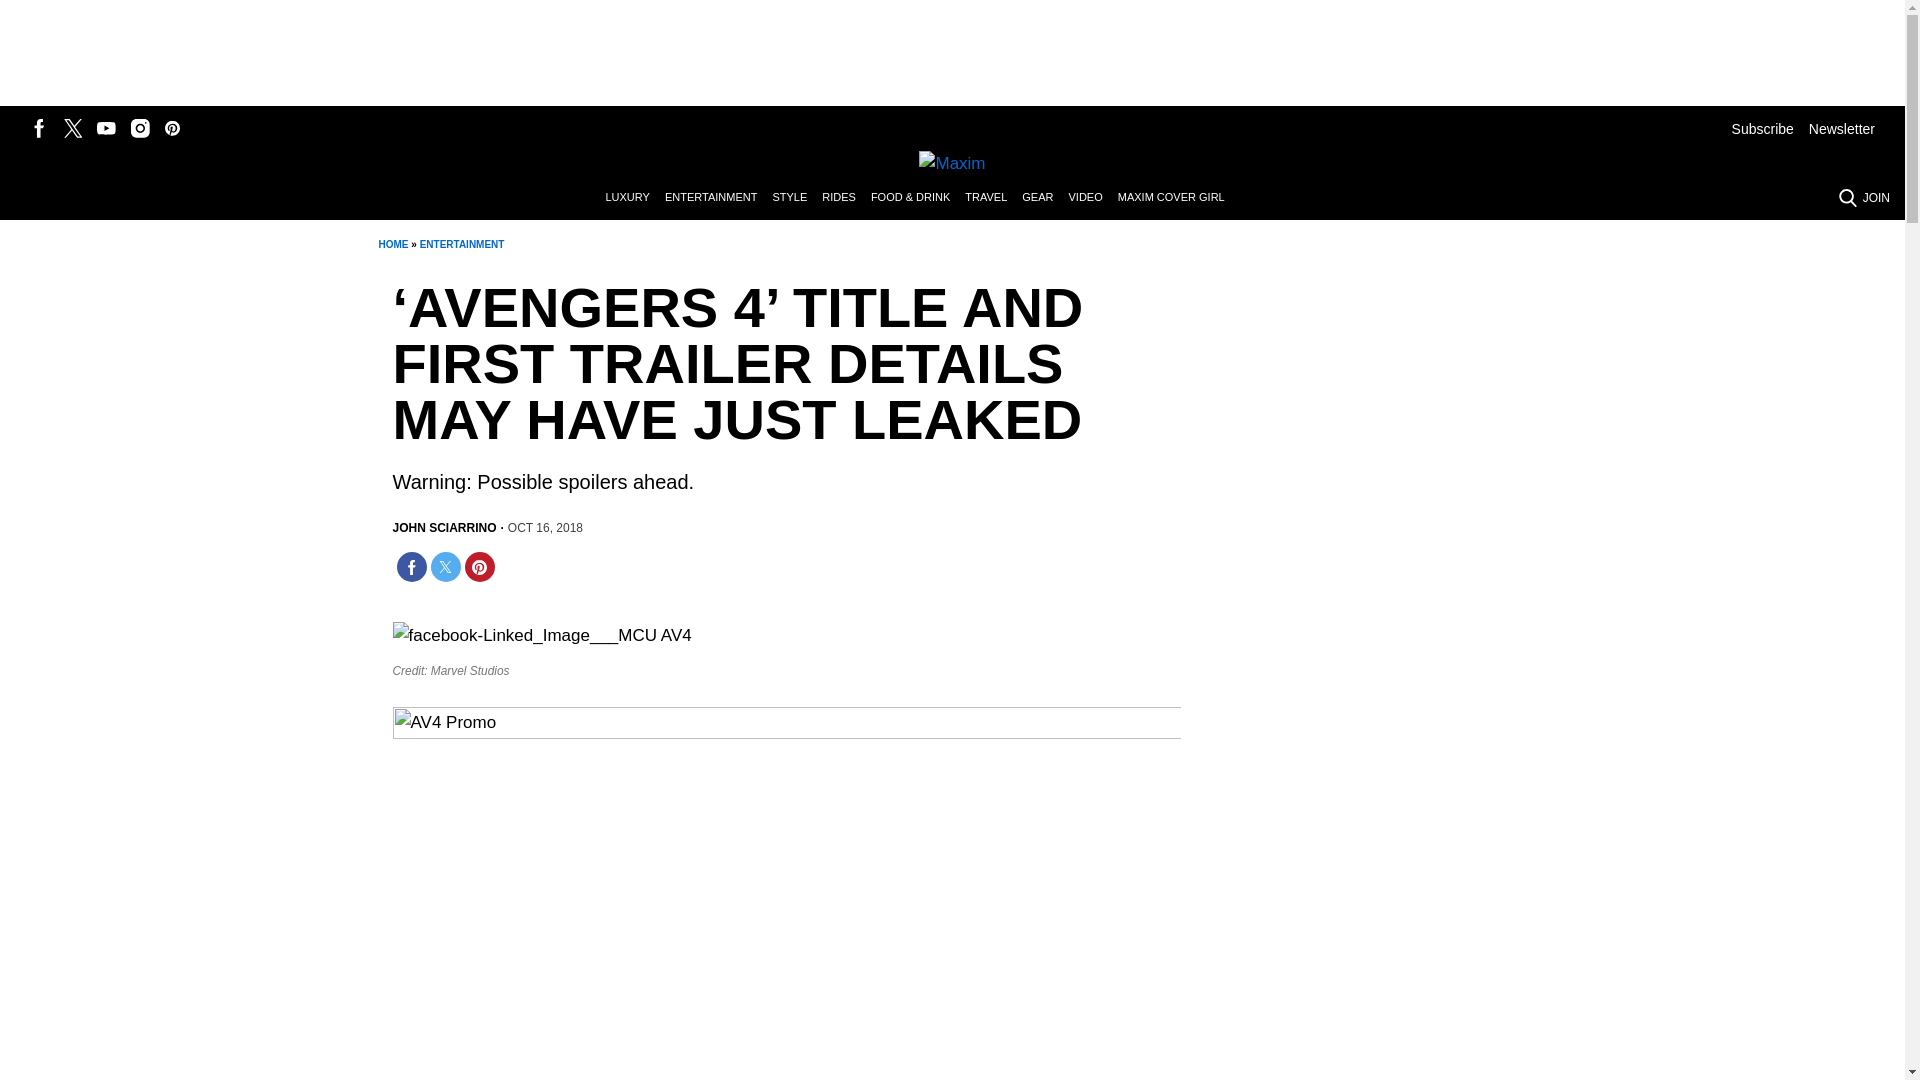 This screenshot has height=1080, width=1920. I want to click on Share on Facebook, so click(410, 566).